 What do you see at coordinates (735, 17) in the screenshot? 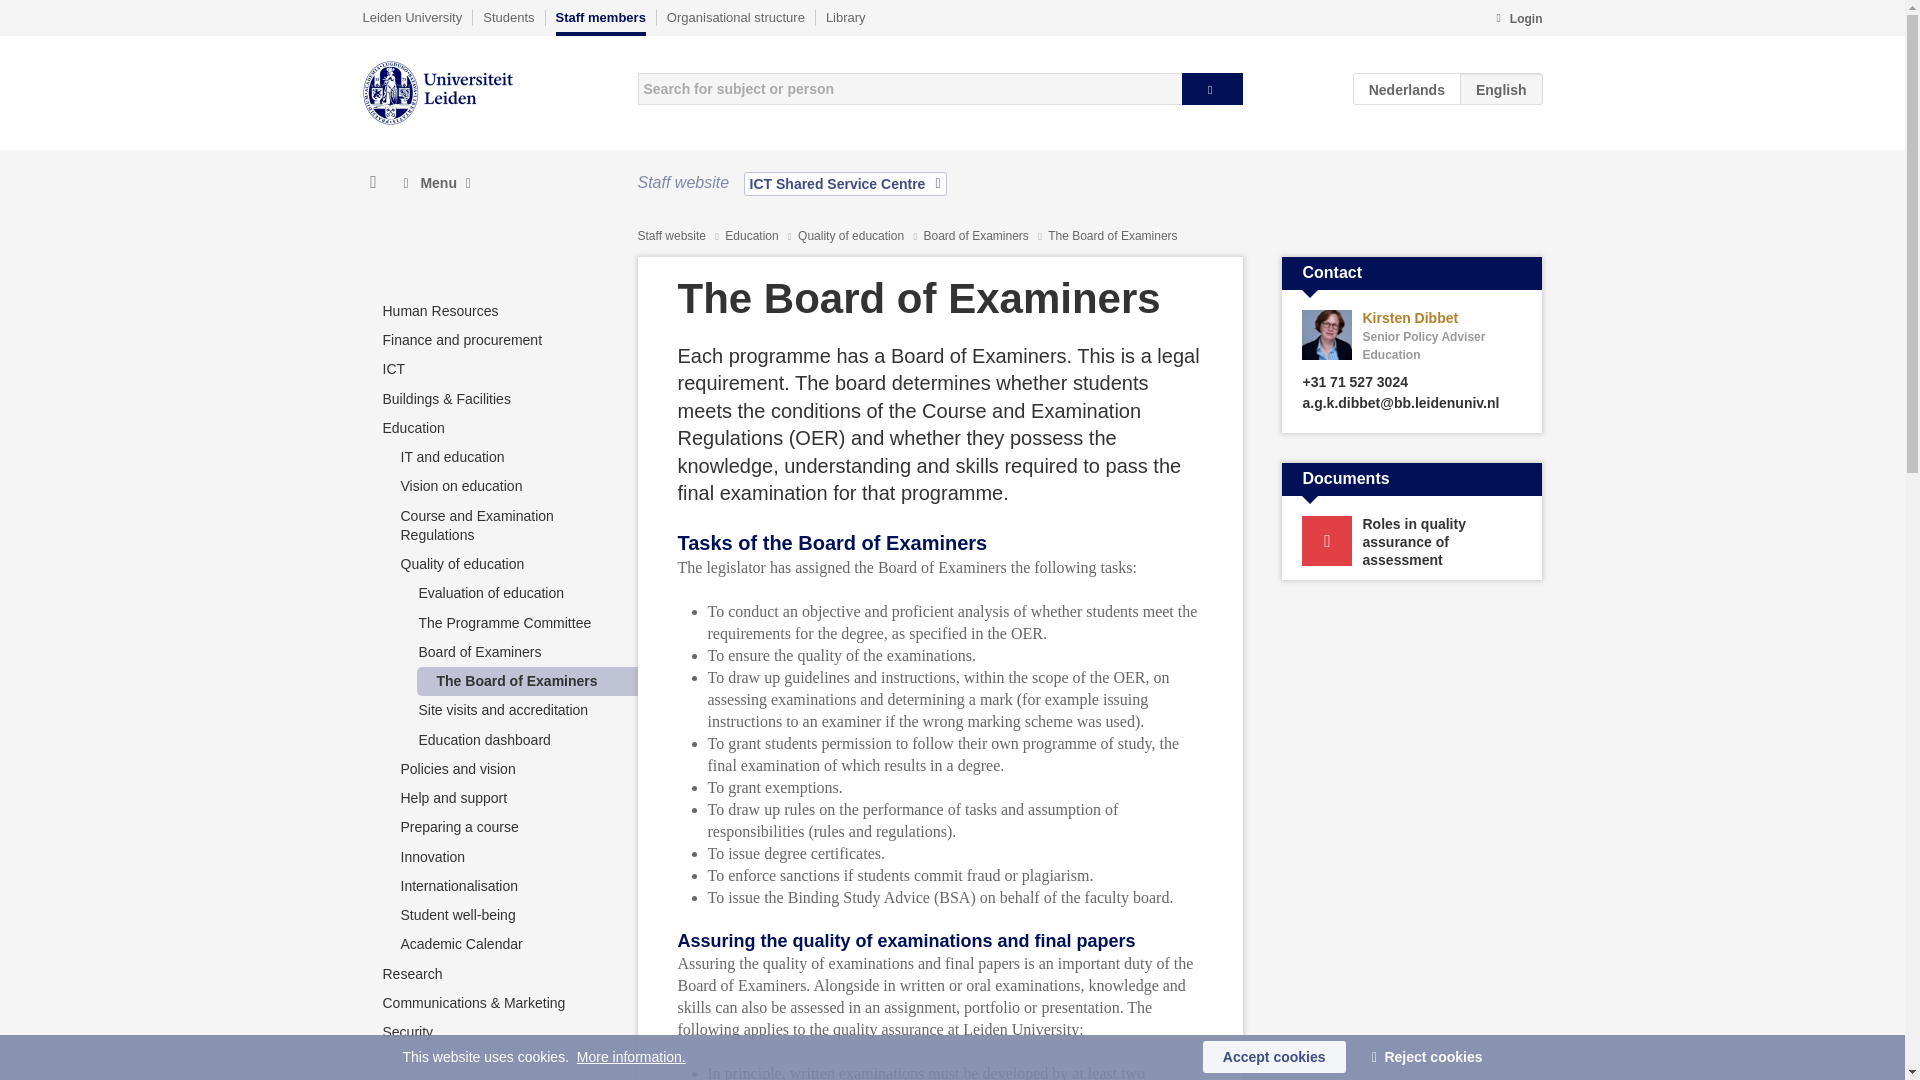
I see `Organisational structure` at bounding box center [735, 17].